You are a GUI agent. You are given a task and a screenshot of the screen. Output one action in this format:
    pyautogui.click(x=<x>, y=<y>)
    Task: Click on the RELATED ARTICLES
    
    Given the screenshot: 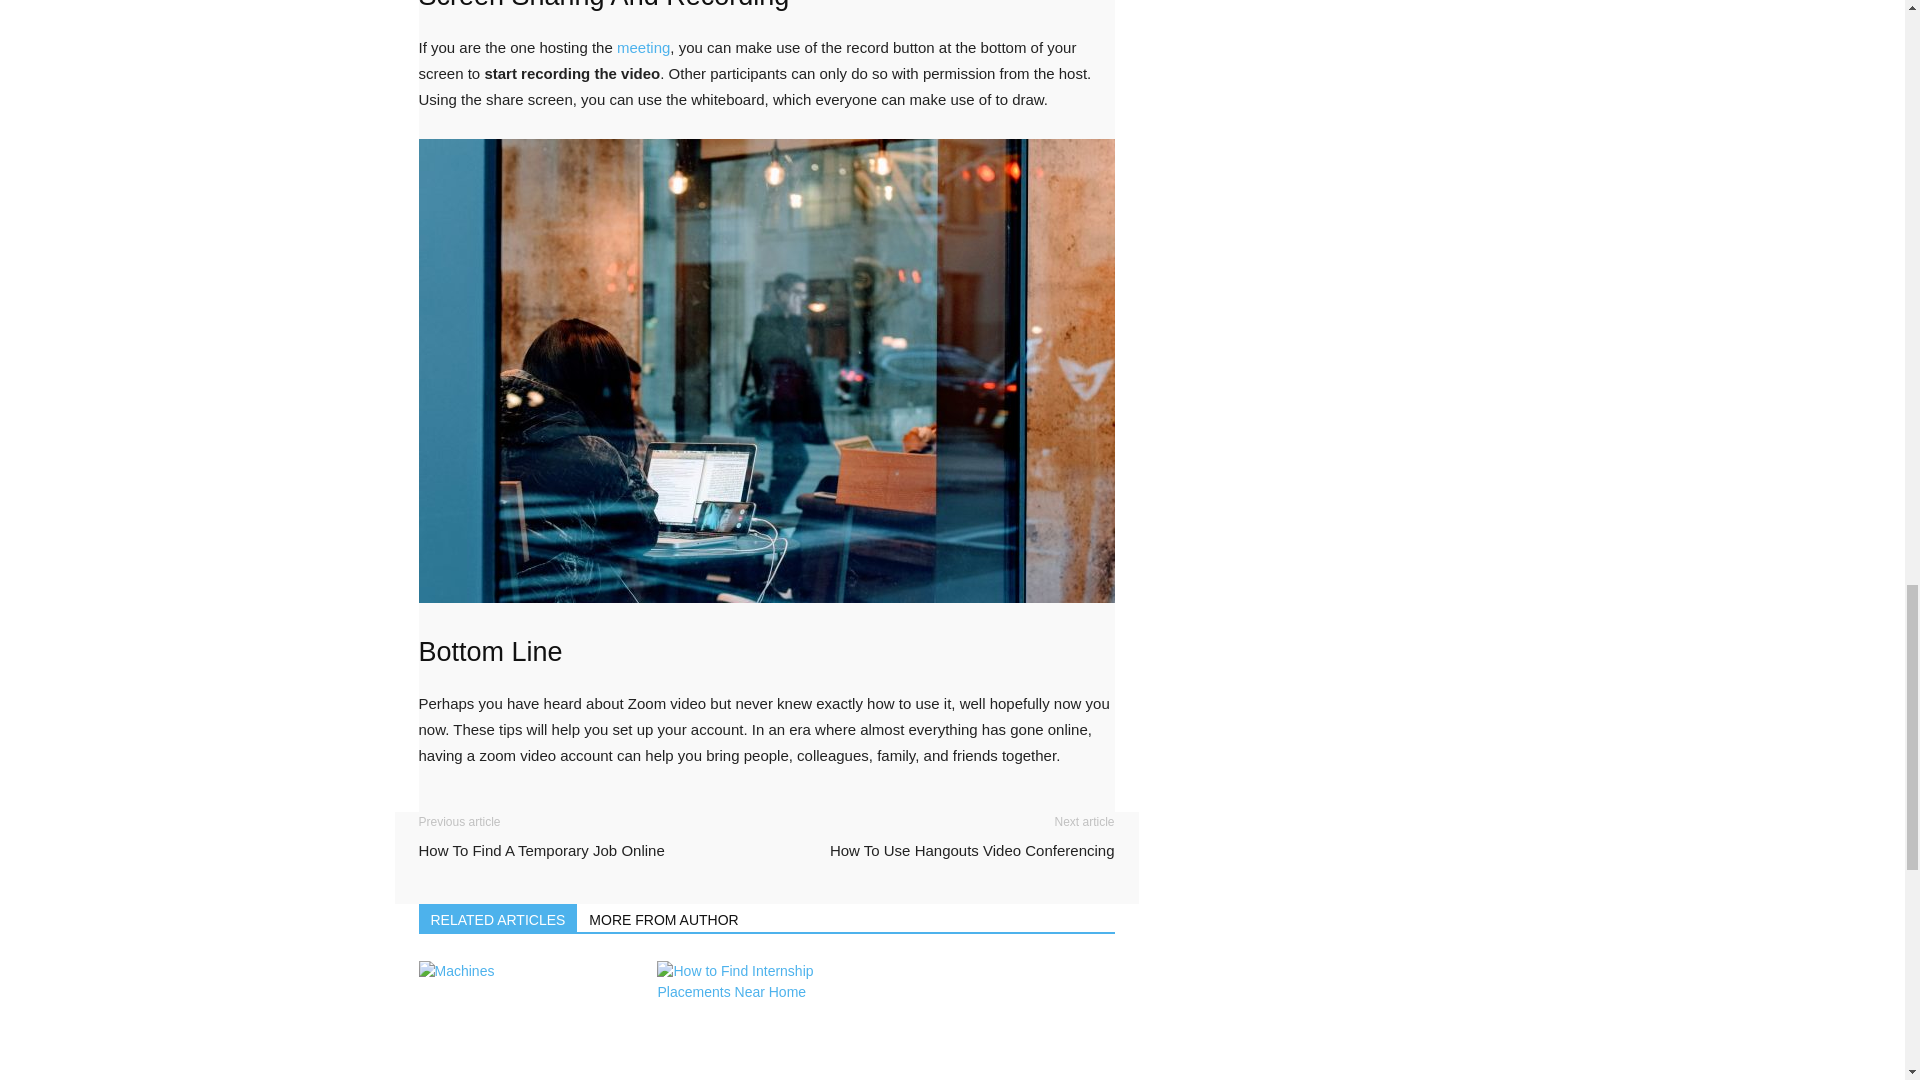 What is the action you would take?
    pyautogui.click(x=498, y=918)
    